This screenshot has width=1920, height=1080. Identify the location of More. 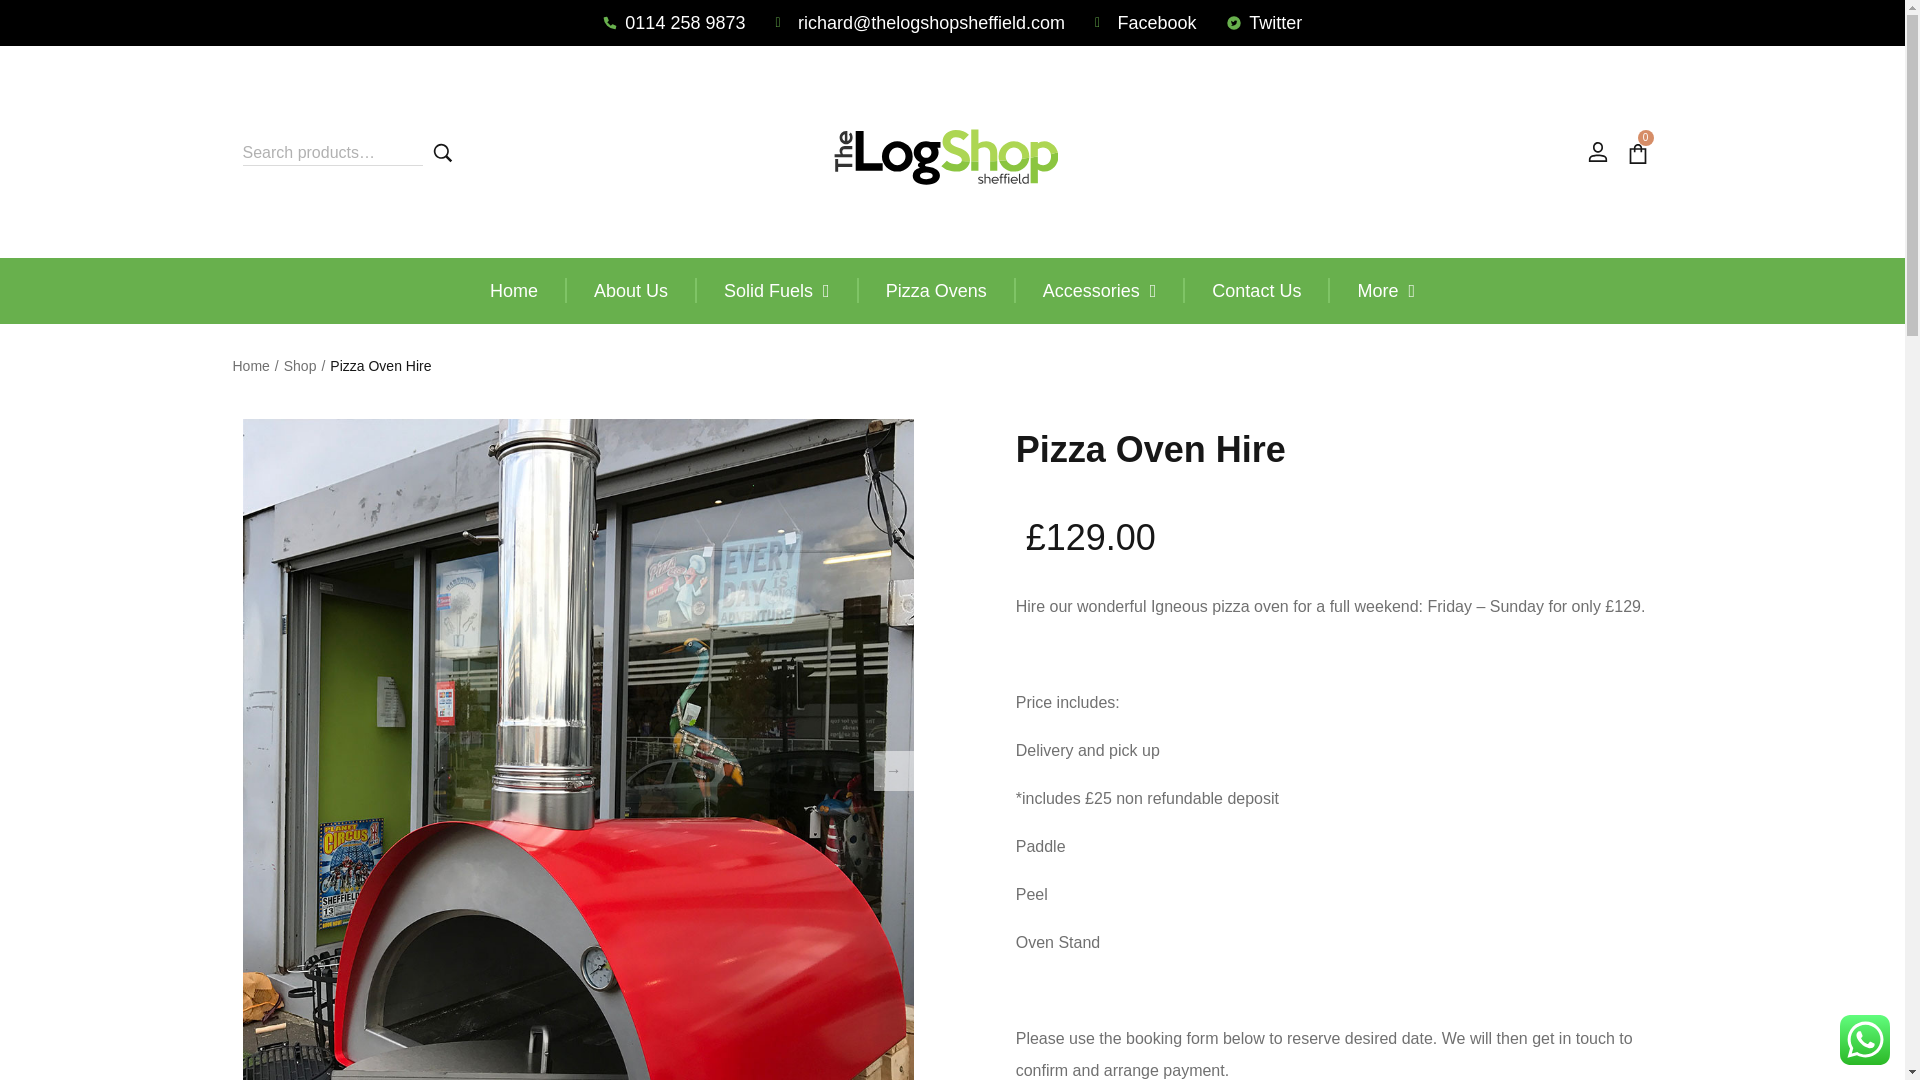
(1386, 290).